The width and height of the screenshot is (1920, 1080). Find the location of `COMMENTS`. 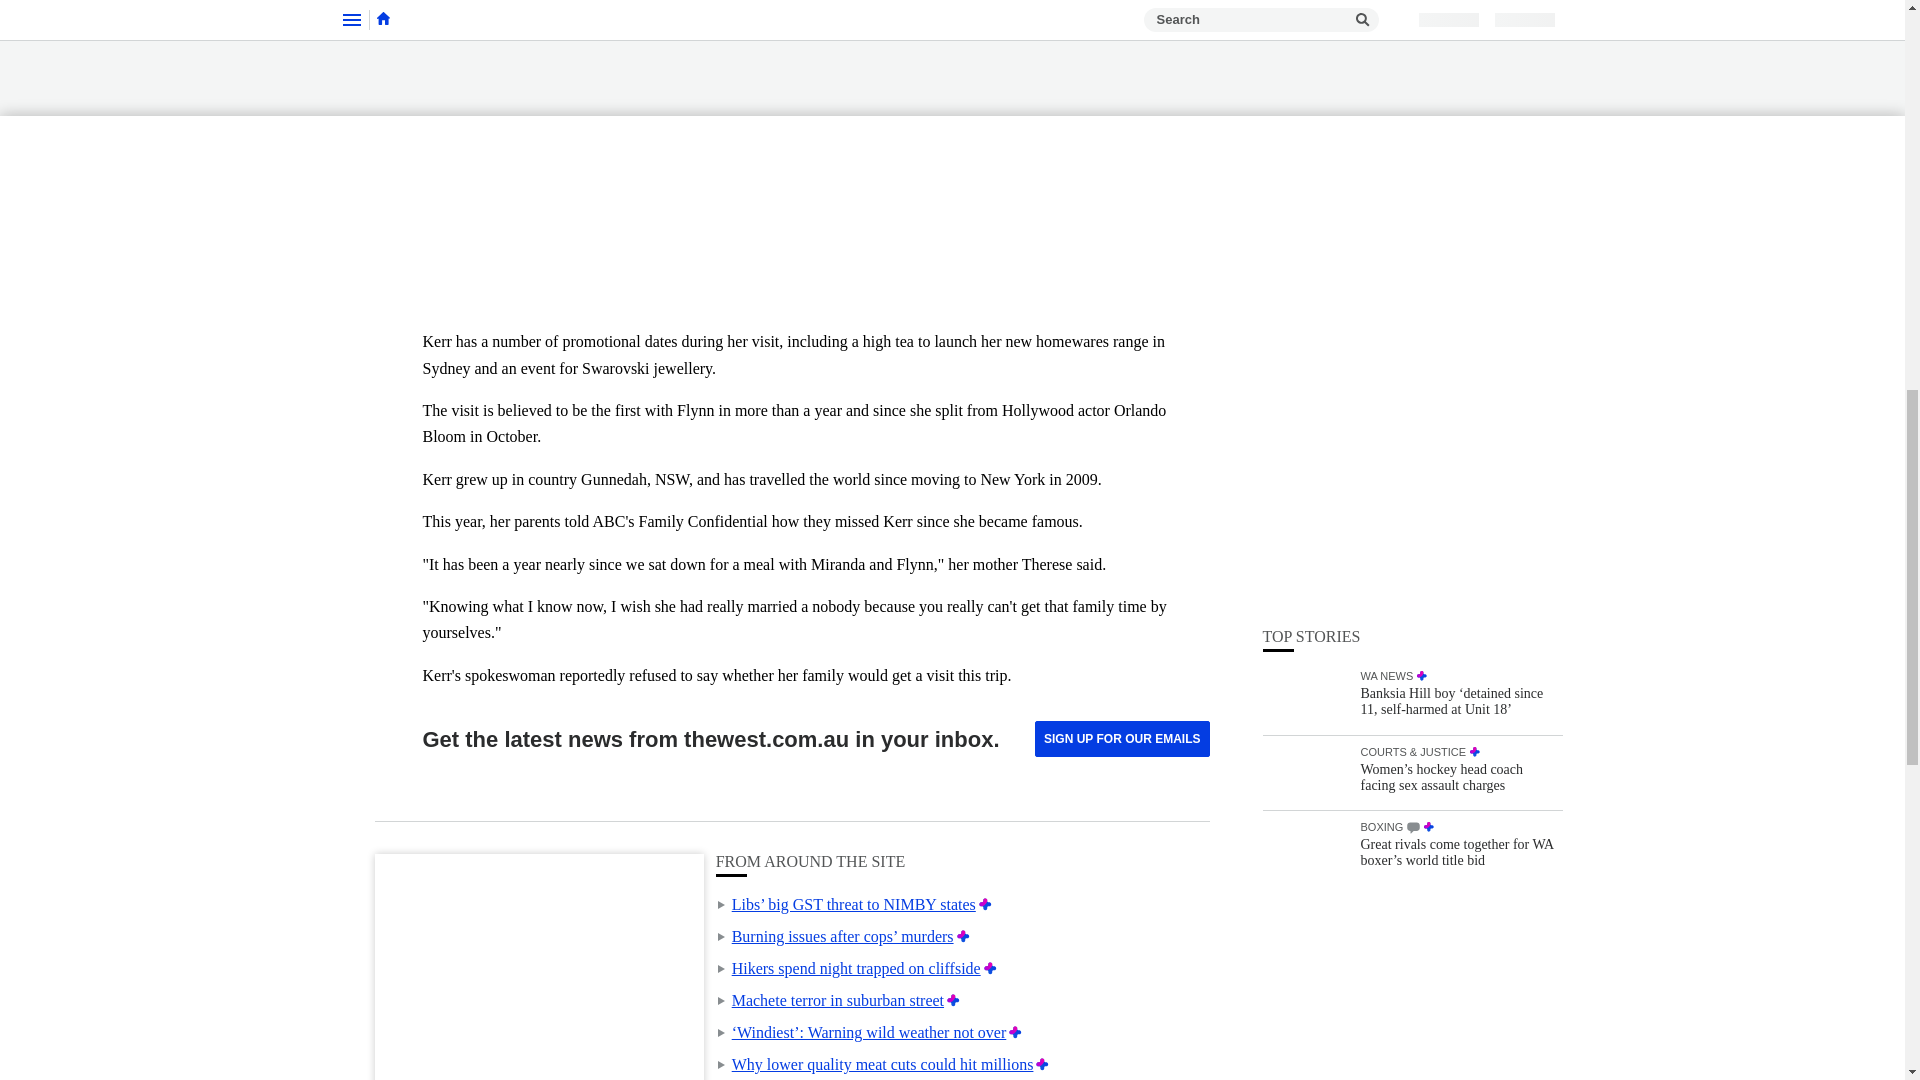

COMMENTS is located at coordinates (1414, 298).